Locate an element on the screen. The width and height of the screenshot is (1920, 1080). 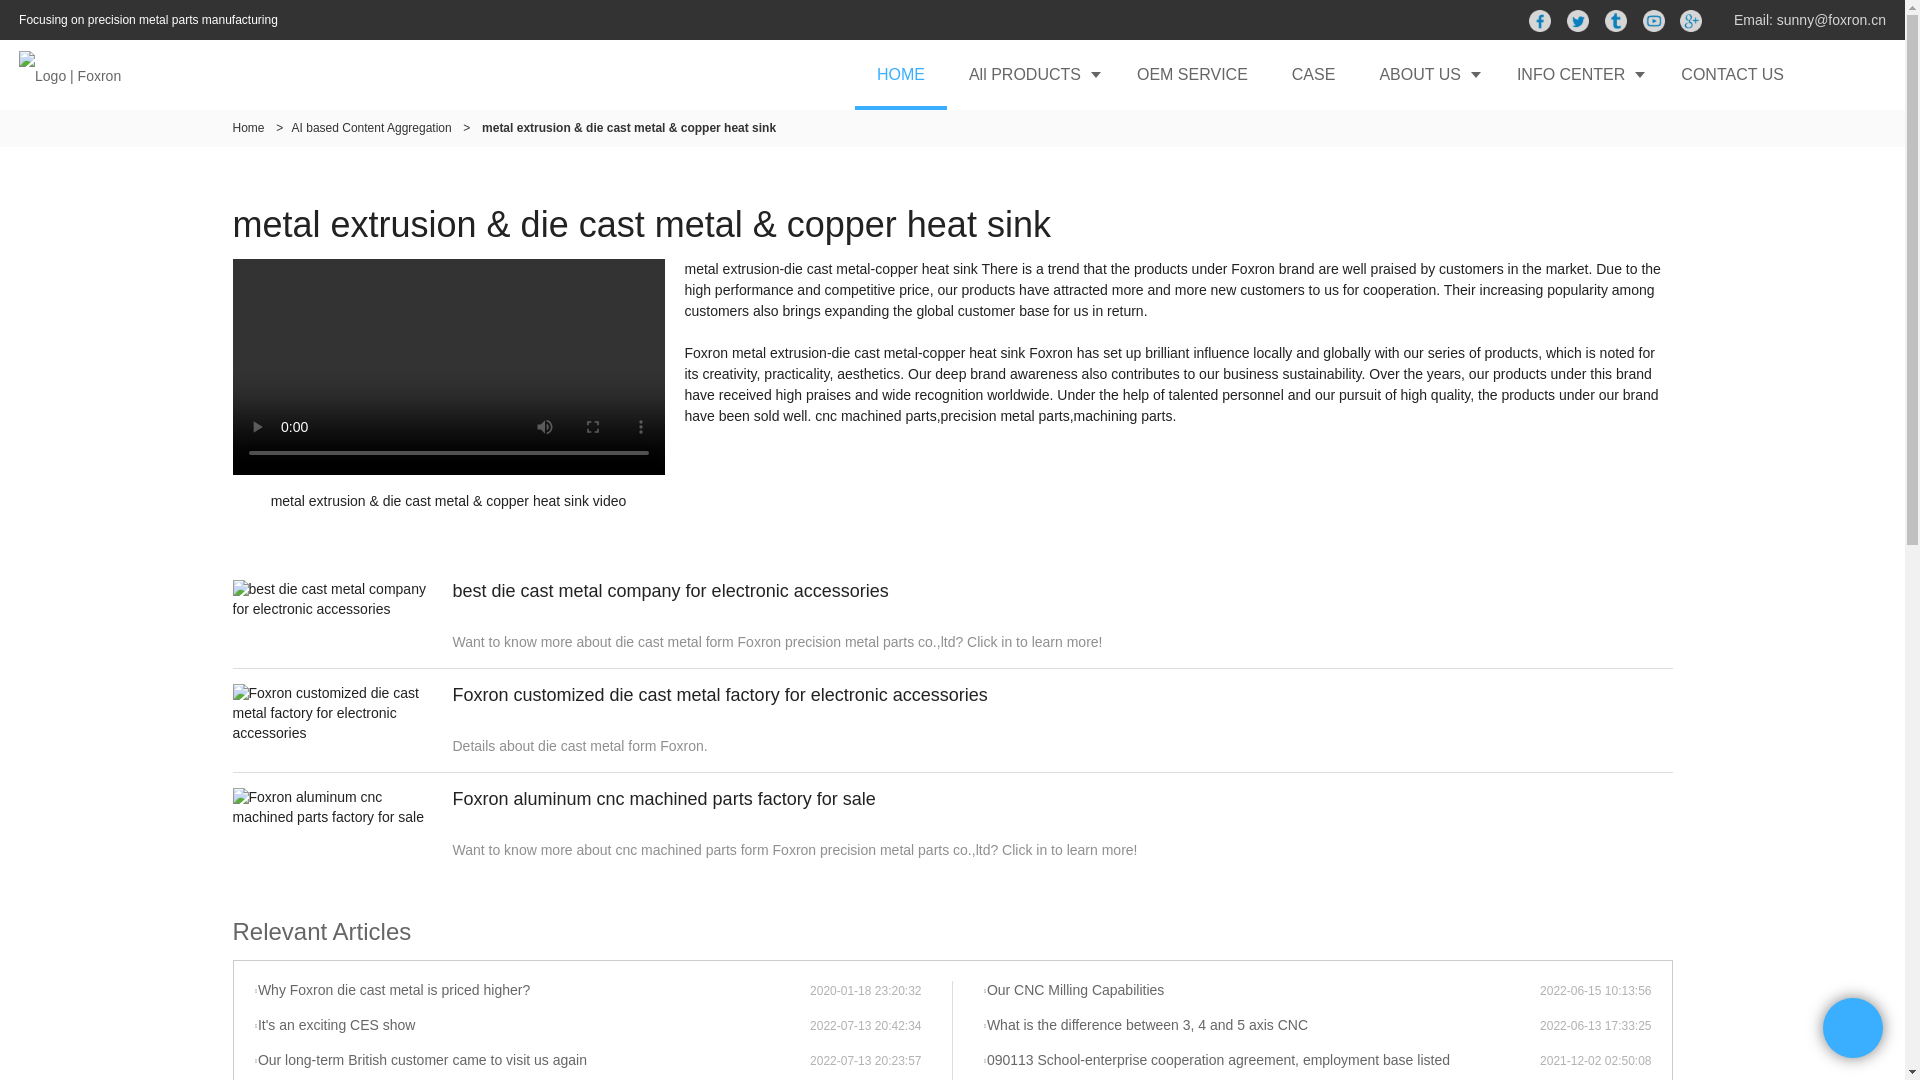
CASE is located at coordinates (1313, 74).